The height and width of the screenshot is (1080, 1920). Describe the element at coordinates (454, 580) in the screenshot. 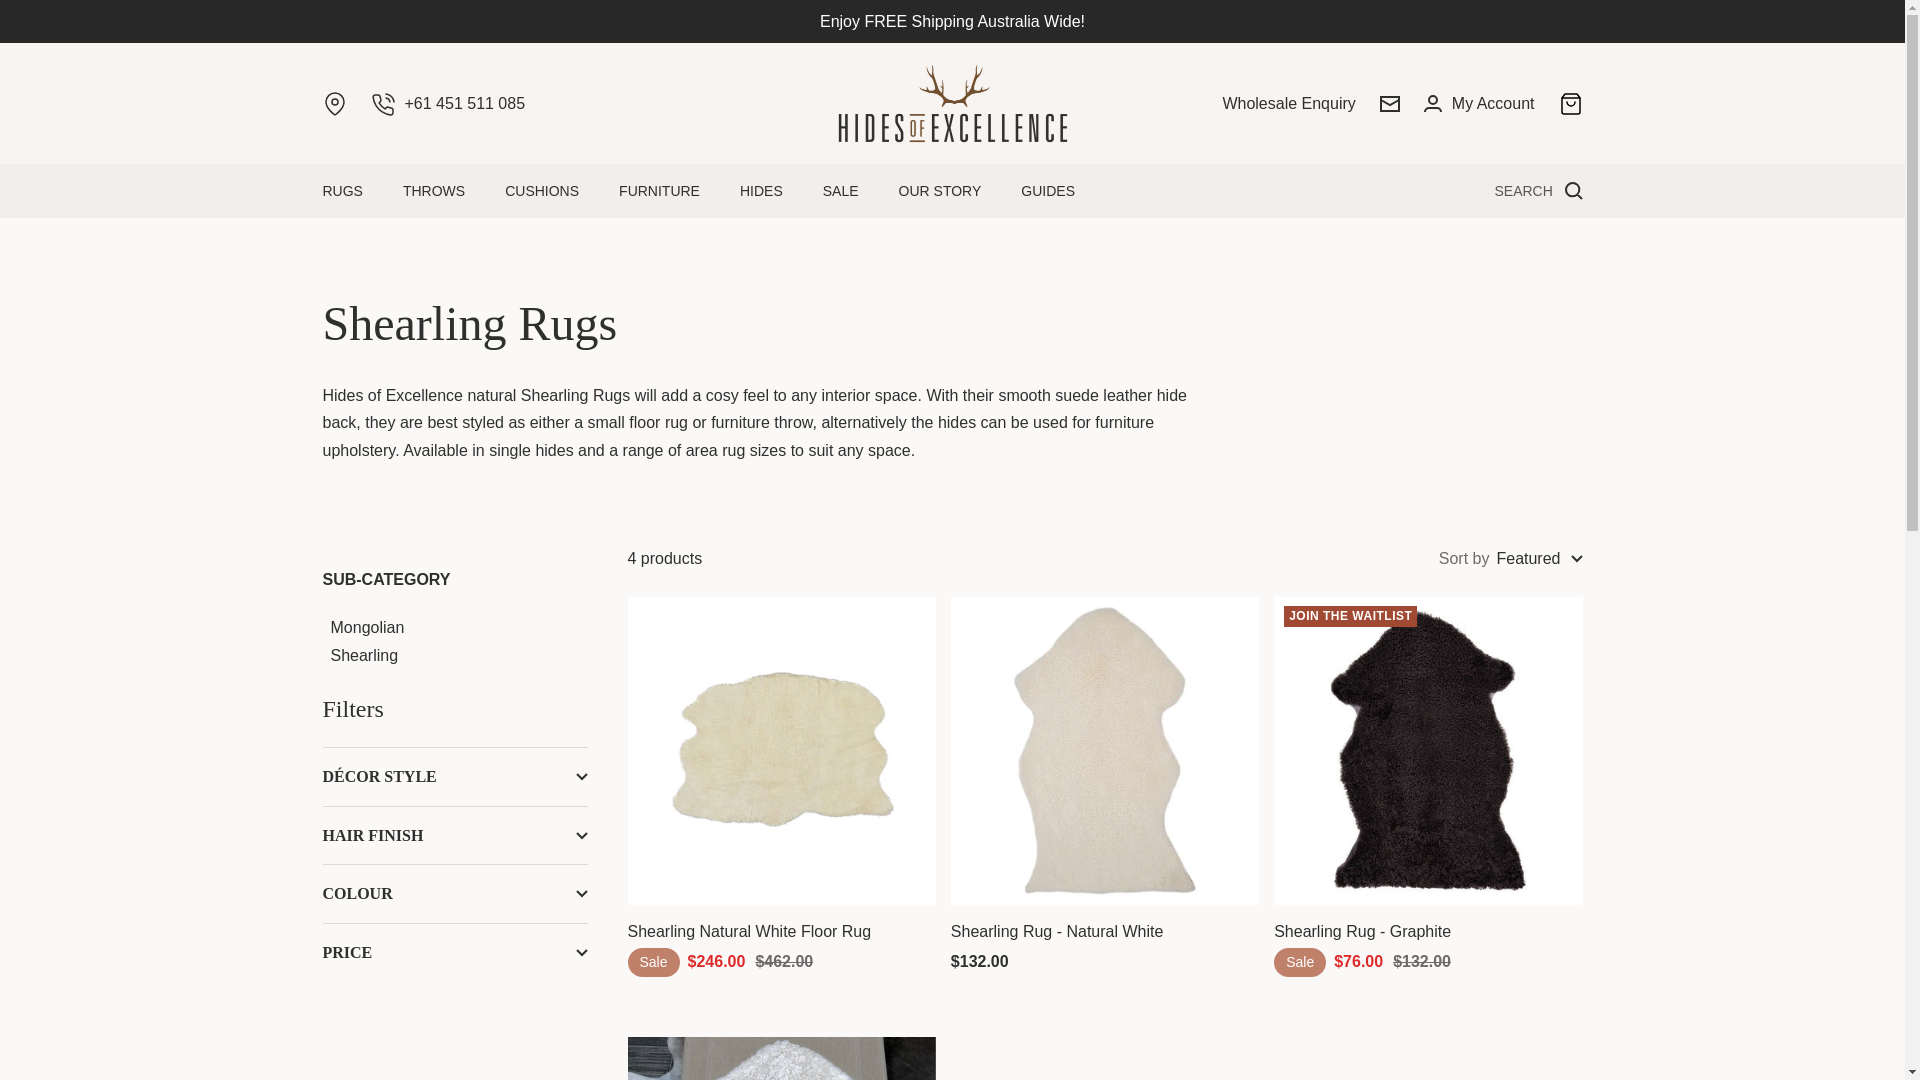

I see `SUB-CATEGORY` at that location.